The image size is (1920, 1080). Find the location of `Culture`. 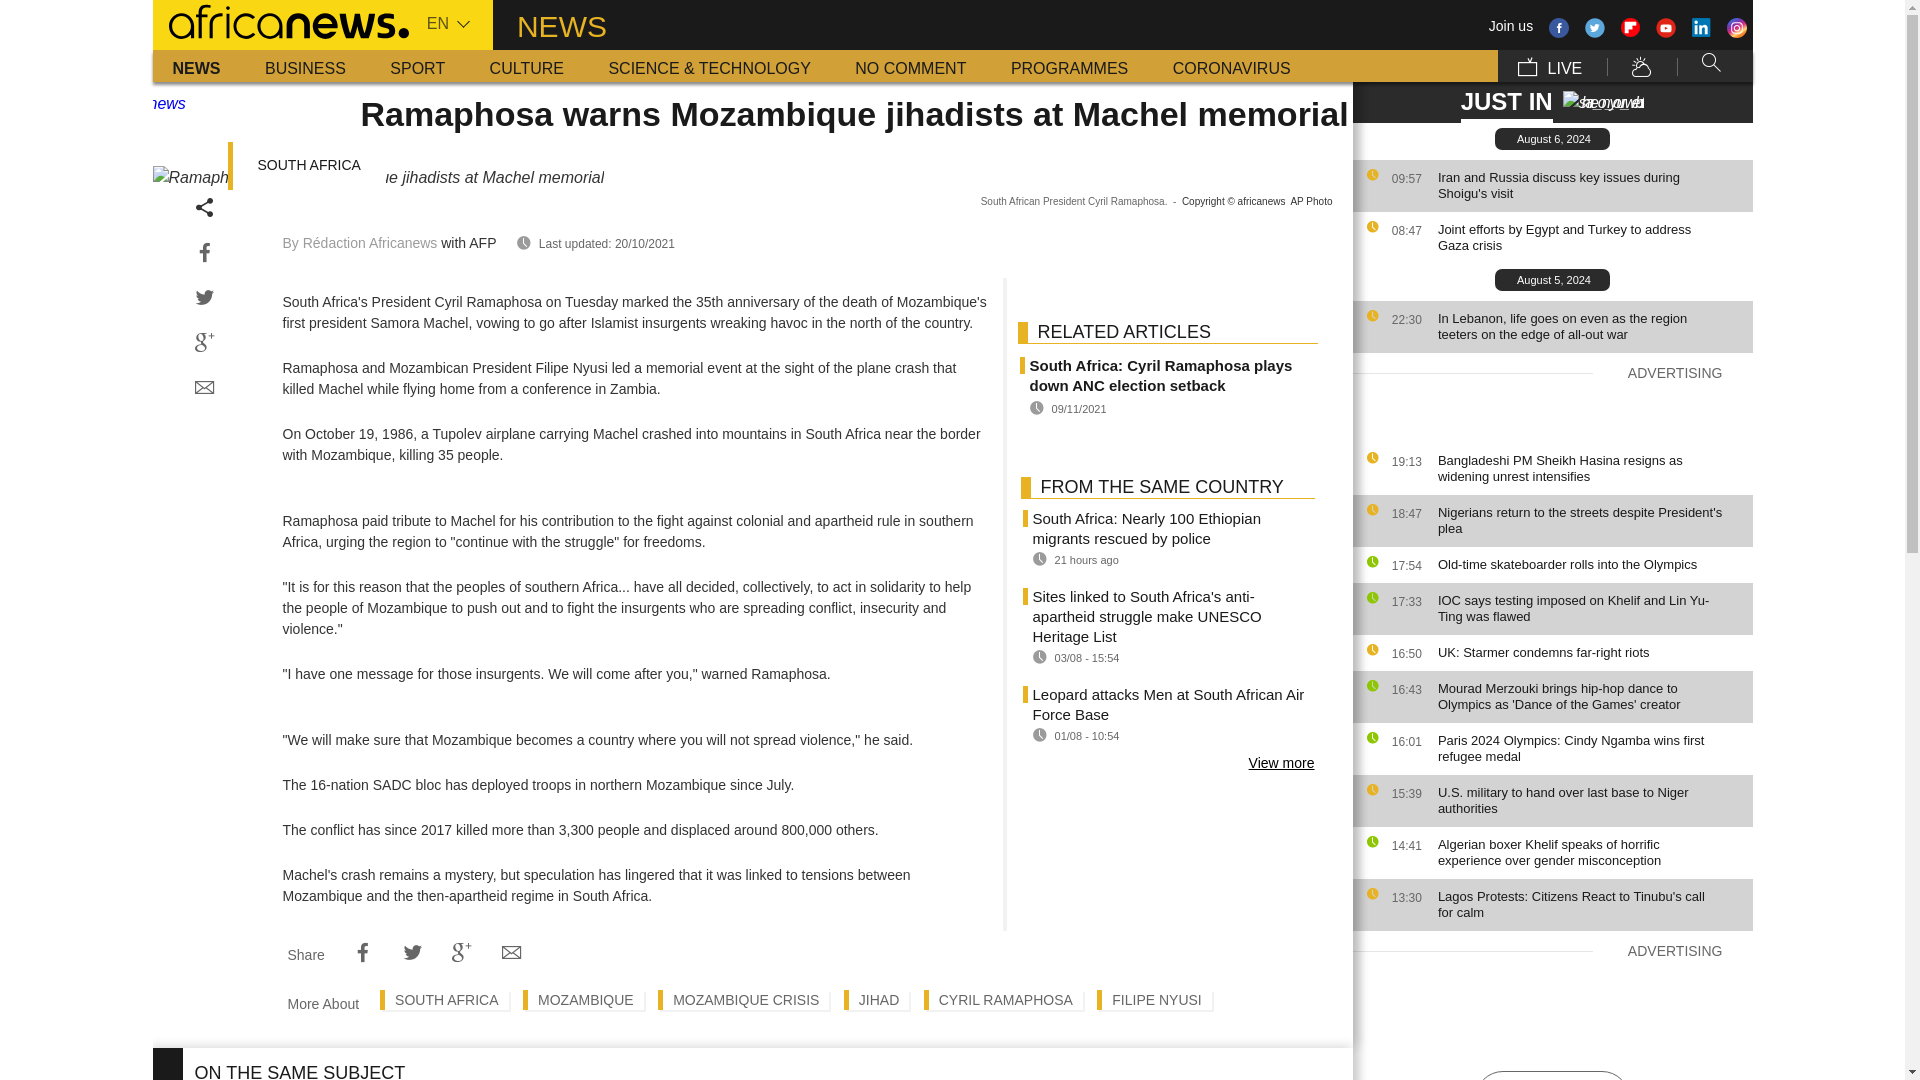

Culture is located at coordinates (526, 66).